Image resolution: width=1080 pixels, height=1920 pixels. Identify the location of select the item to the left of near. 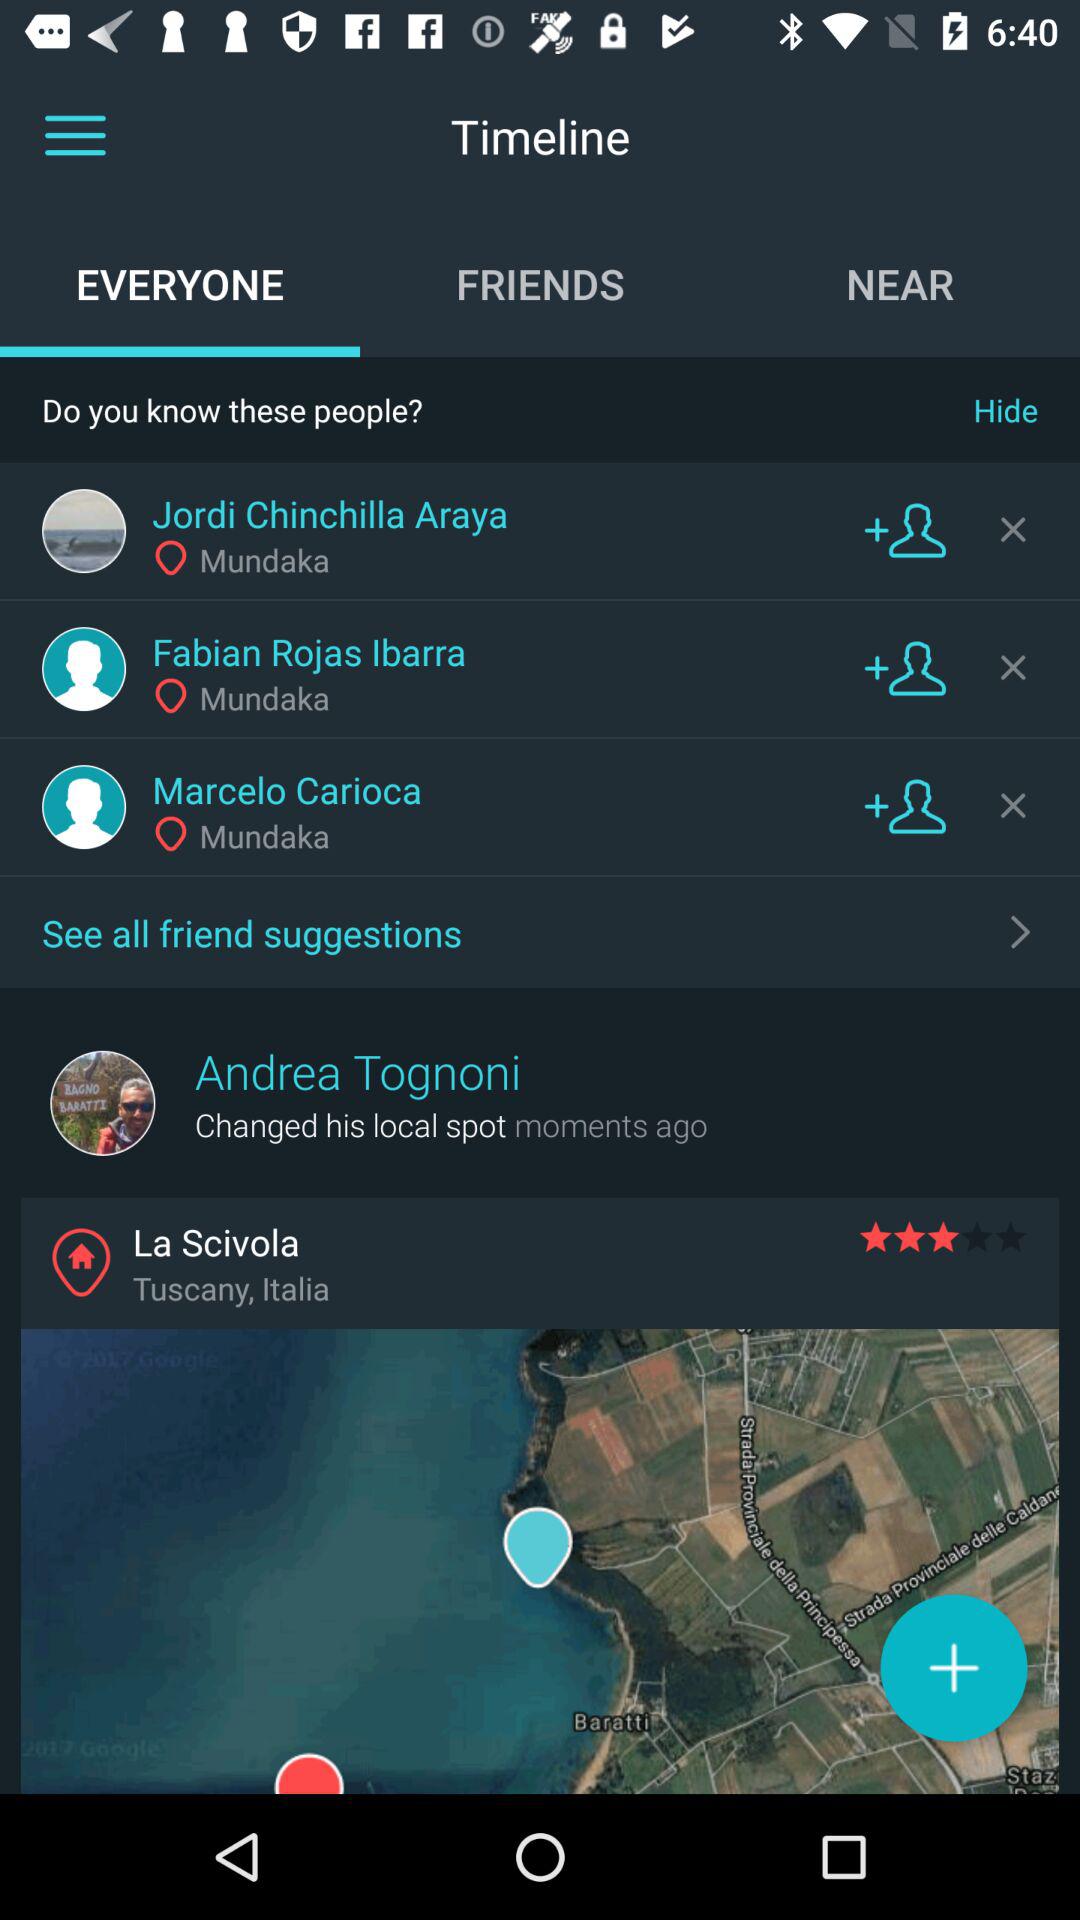
(540, 283).